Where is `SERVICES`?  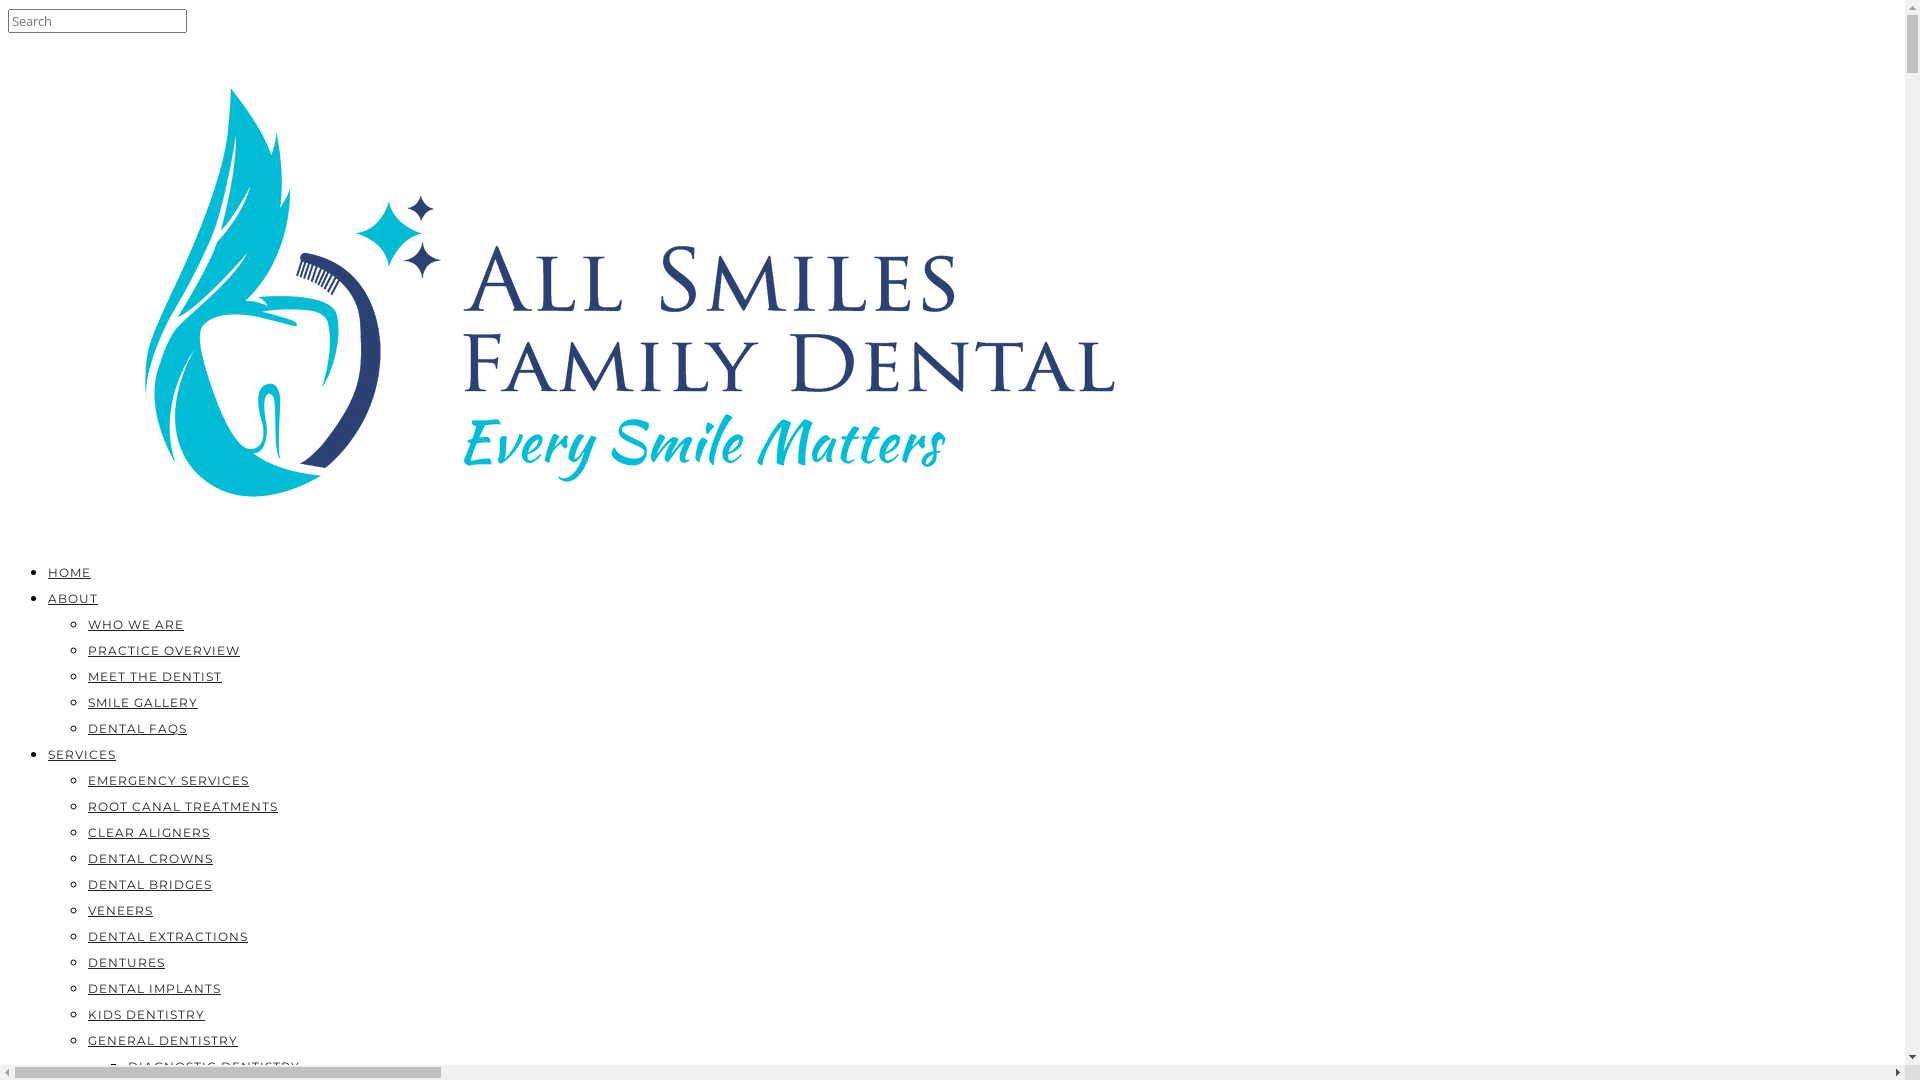 SERVICES is located at coordinates (82, 754).